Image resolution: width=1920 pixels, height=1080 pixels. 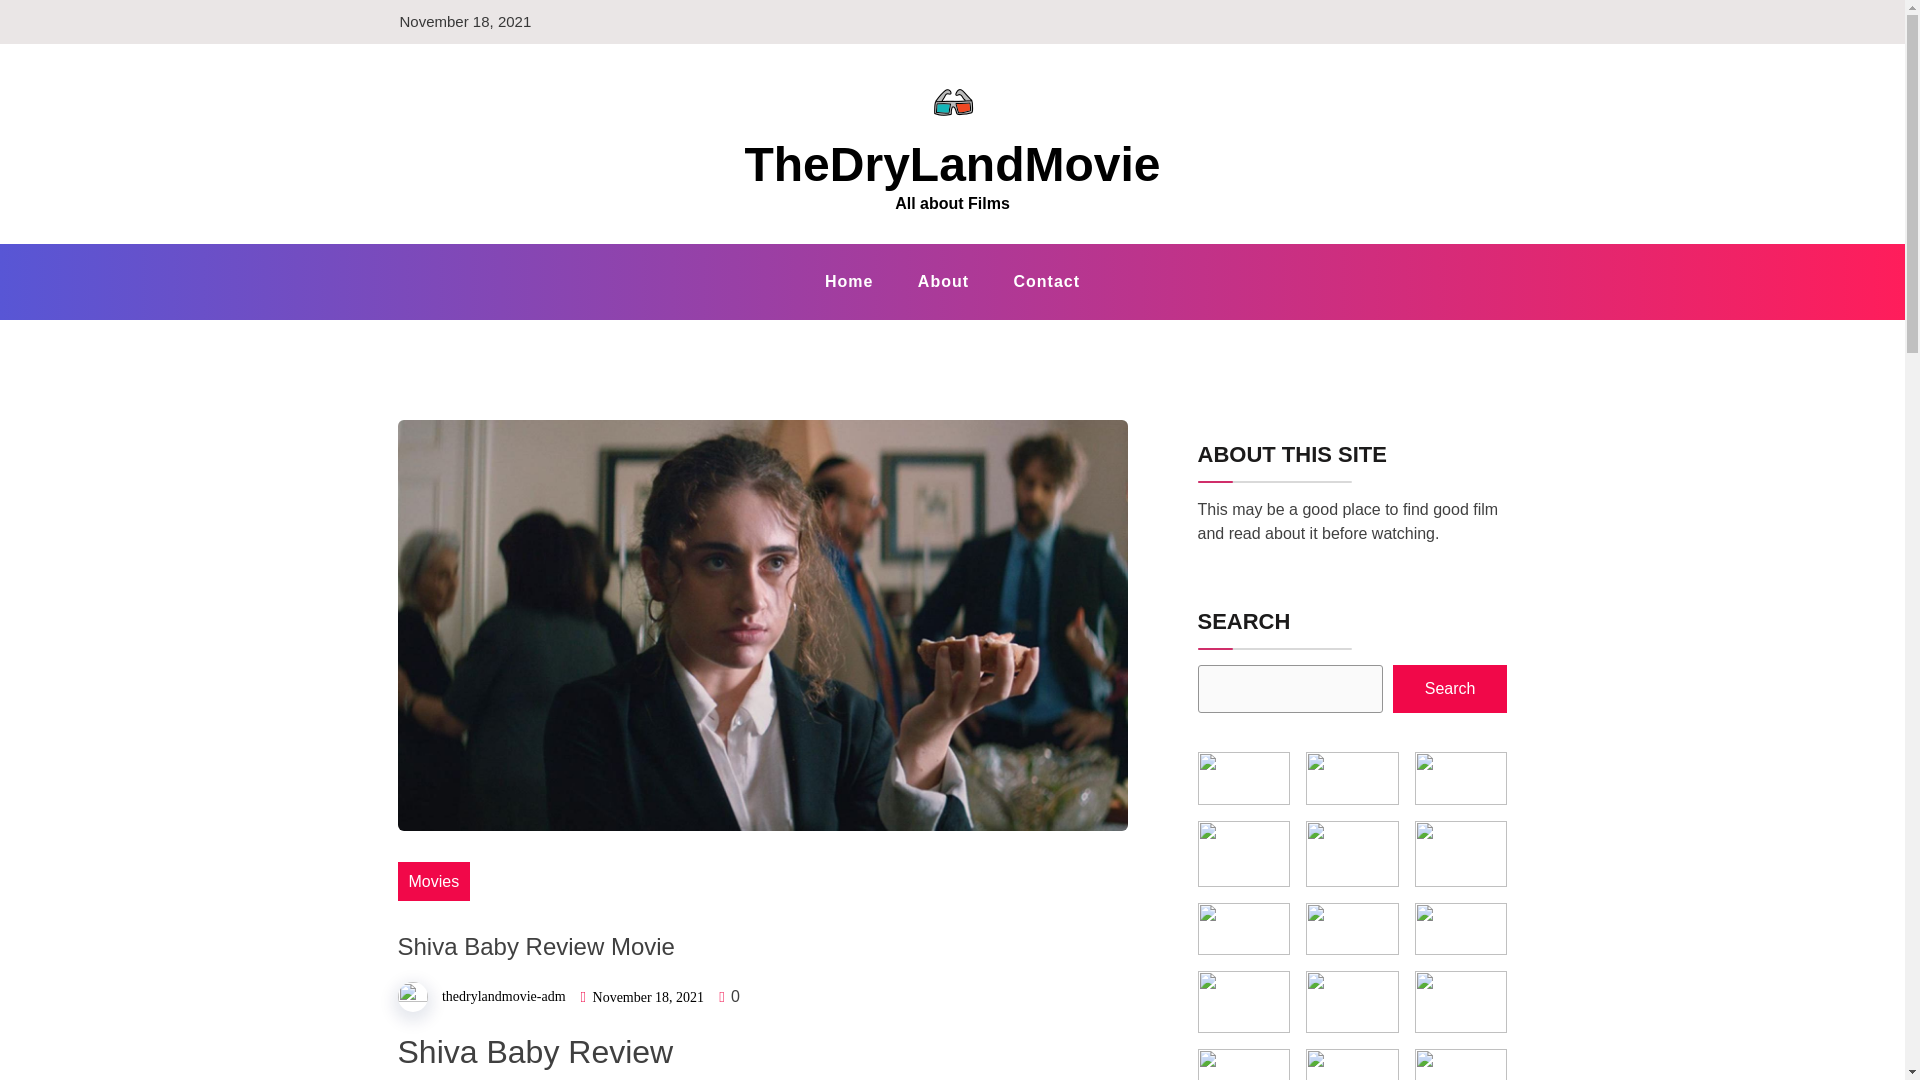 I want to click on TheDryLandMovie, so click(x=952, y=164).